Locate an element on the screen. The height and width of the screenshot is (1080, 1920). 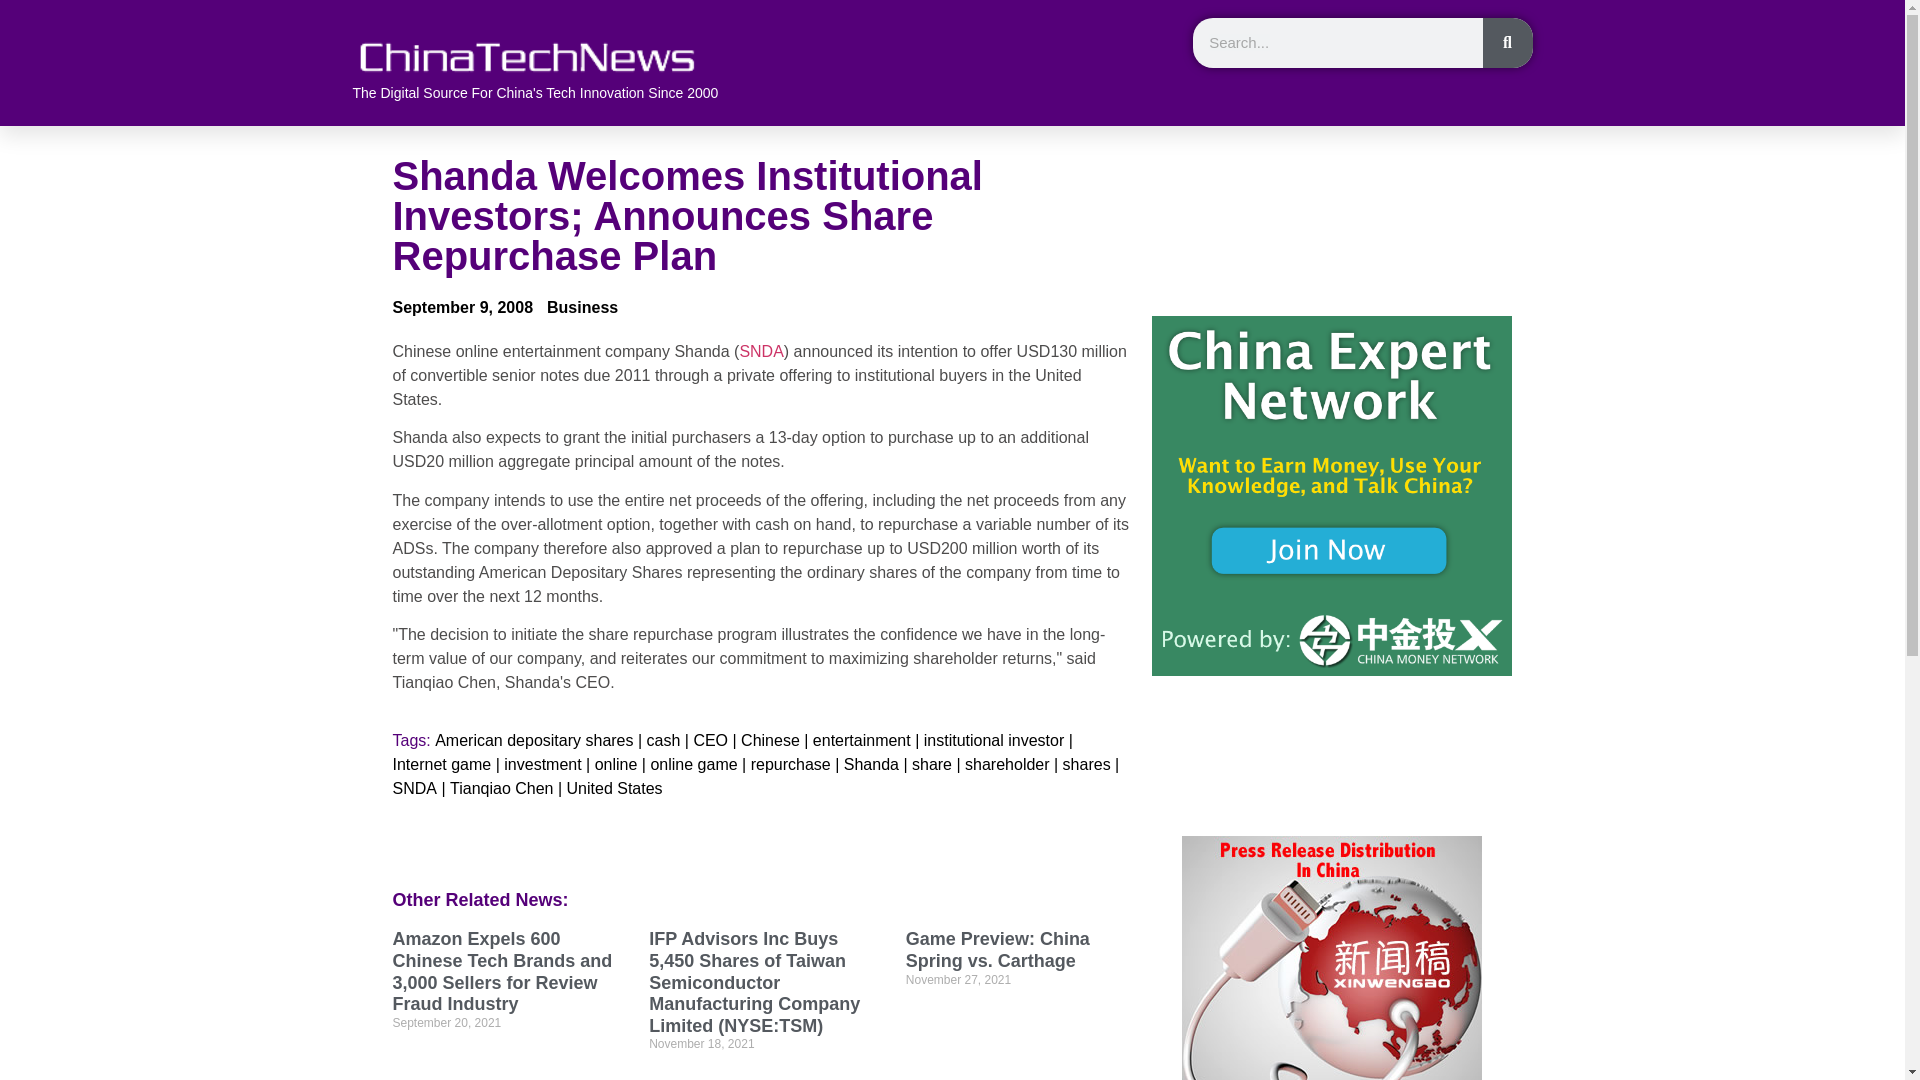
share is located at coordinates (932, 764).